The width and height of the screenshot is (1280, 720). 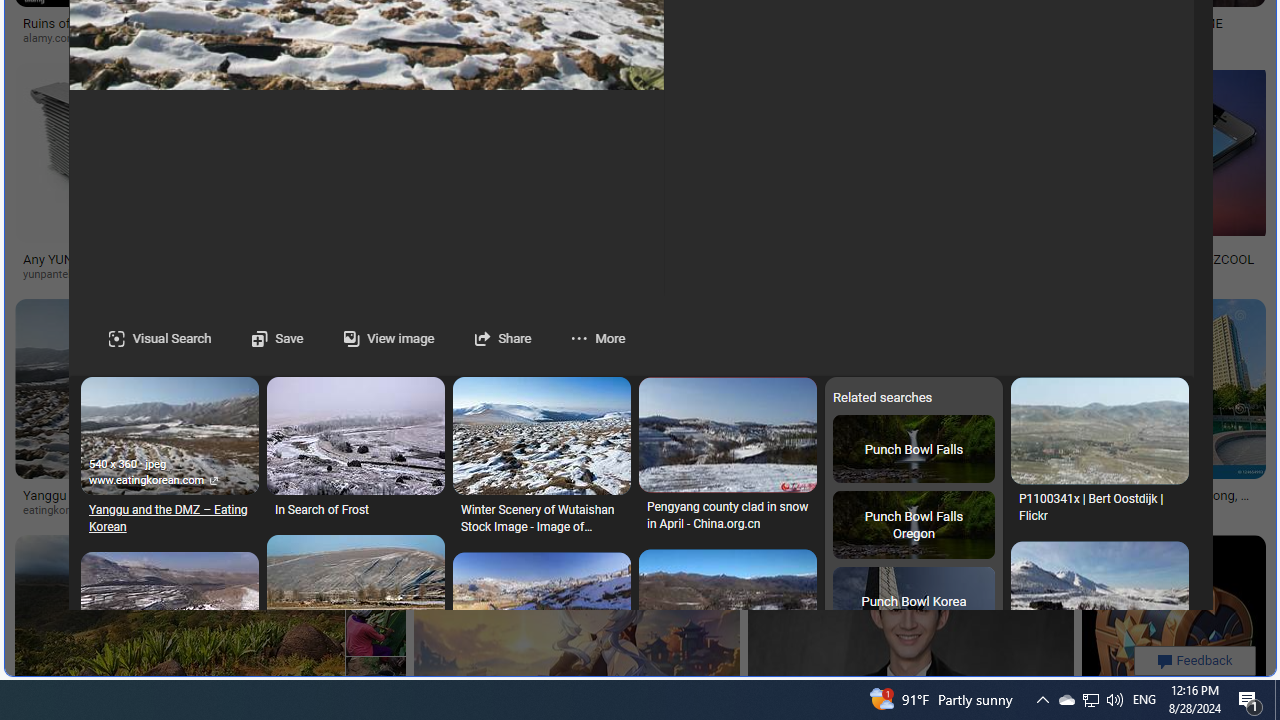 I want to click on Punch Bowl Falls Oregon, so click(x=913, y=526).